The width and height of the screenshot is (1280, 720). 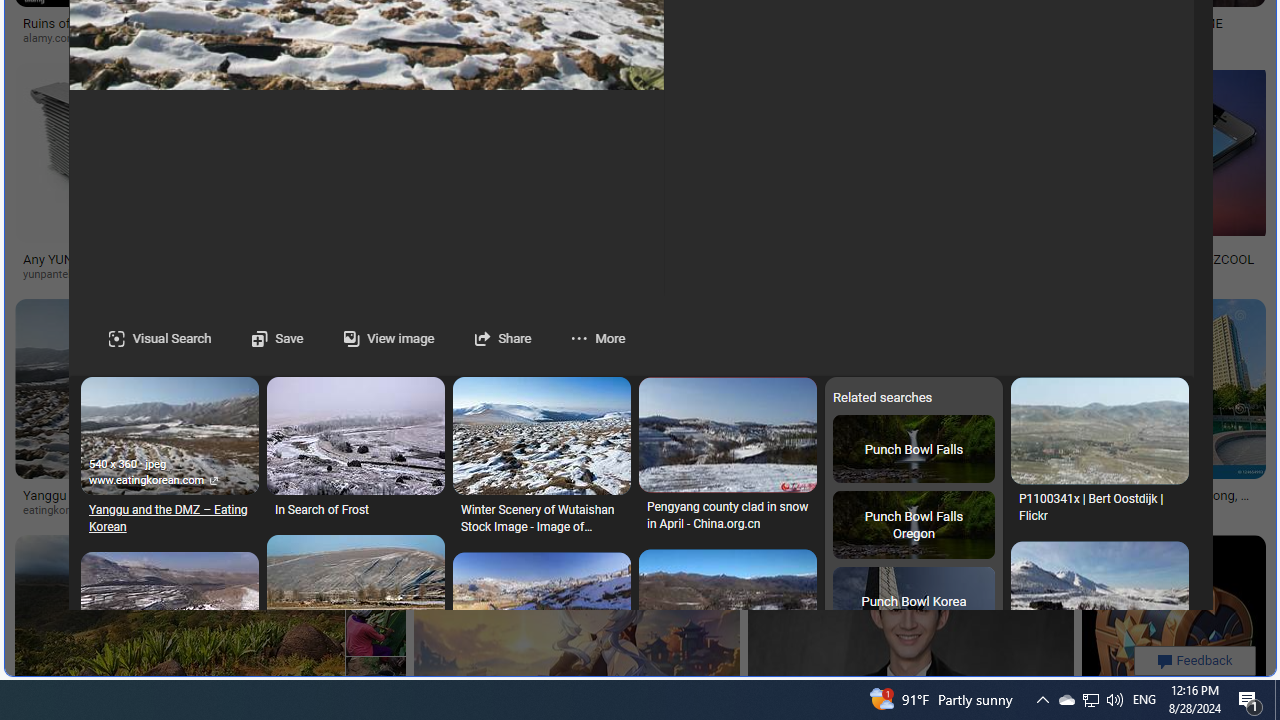 I want to click on Punch Bowl Falls Oregon, so click(x=913, y=526).